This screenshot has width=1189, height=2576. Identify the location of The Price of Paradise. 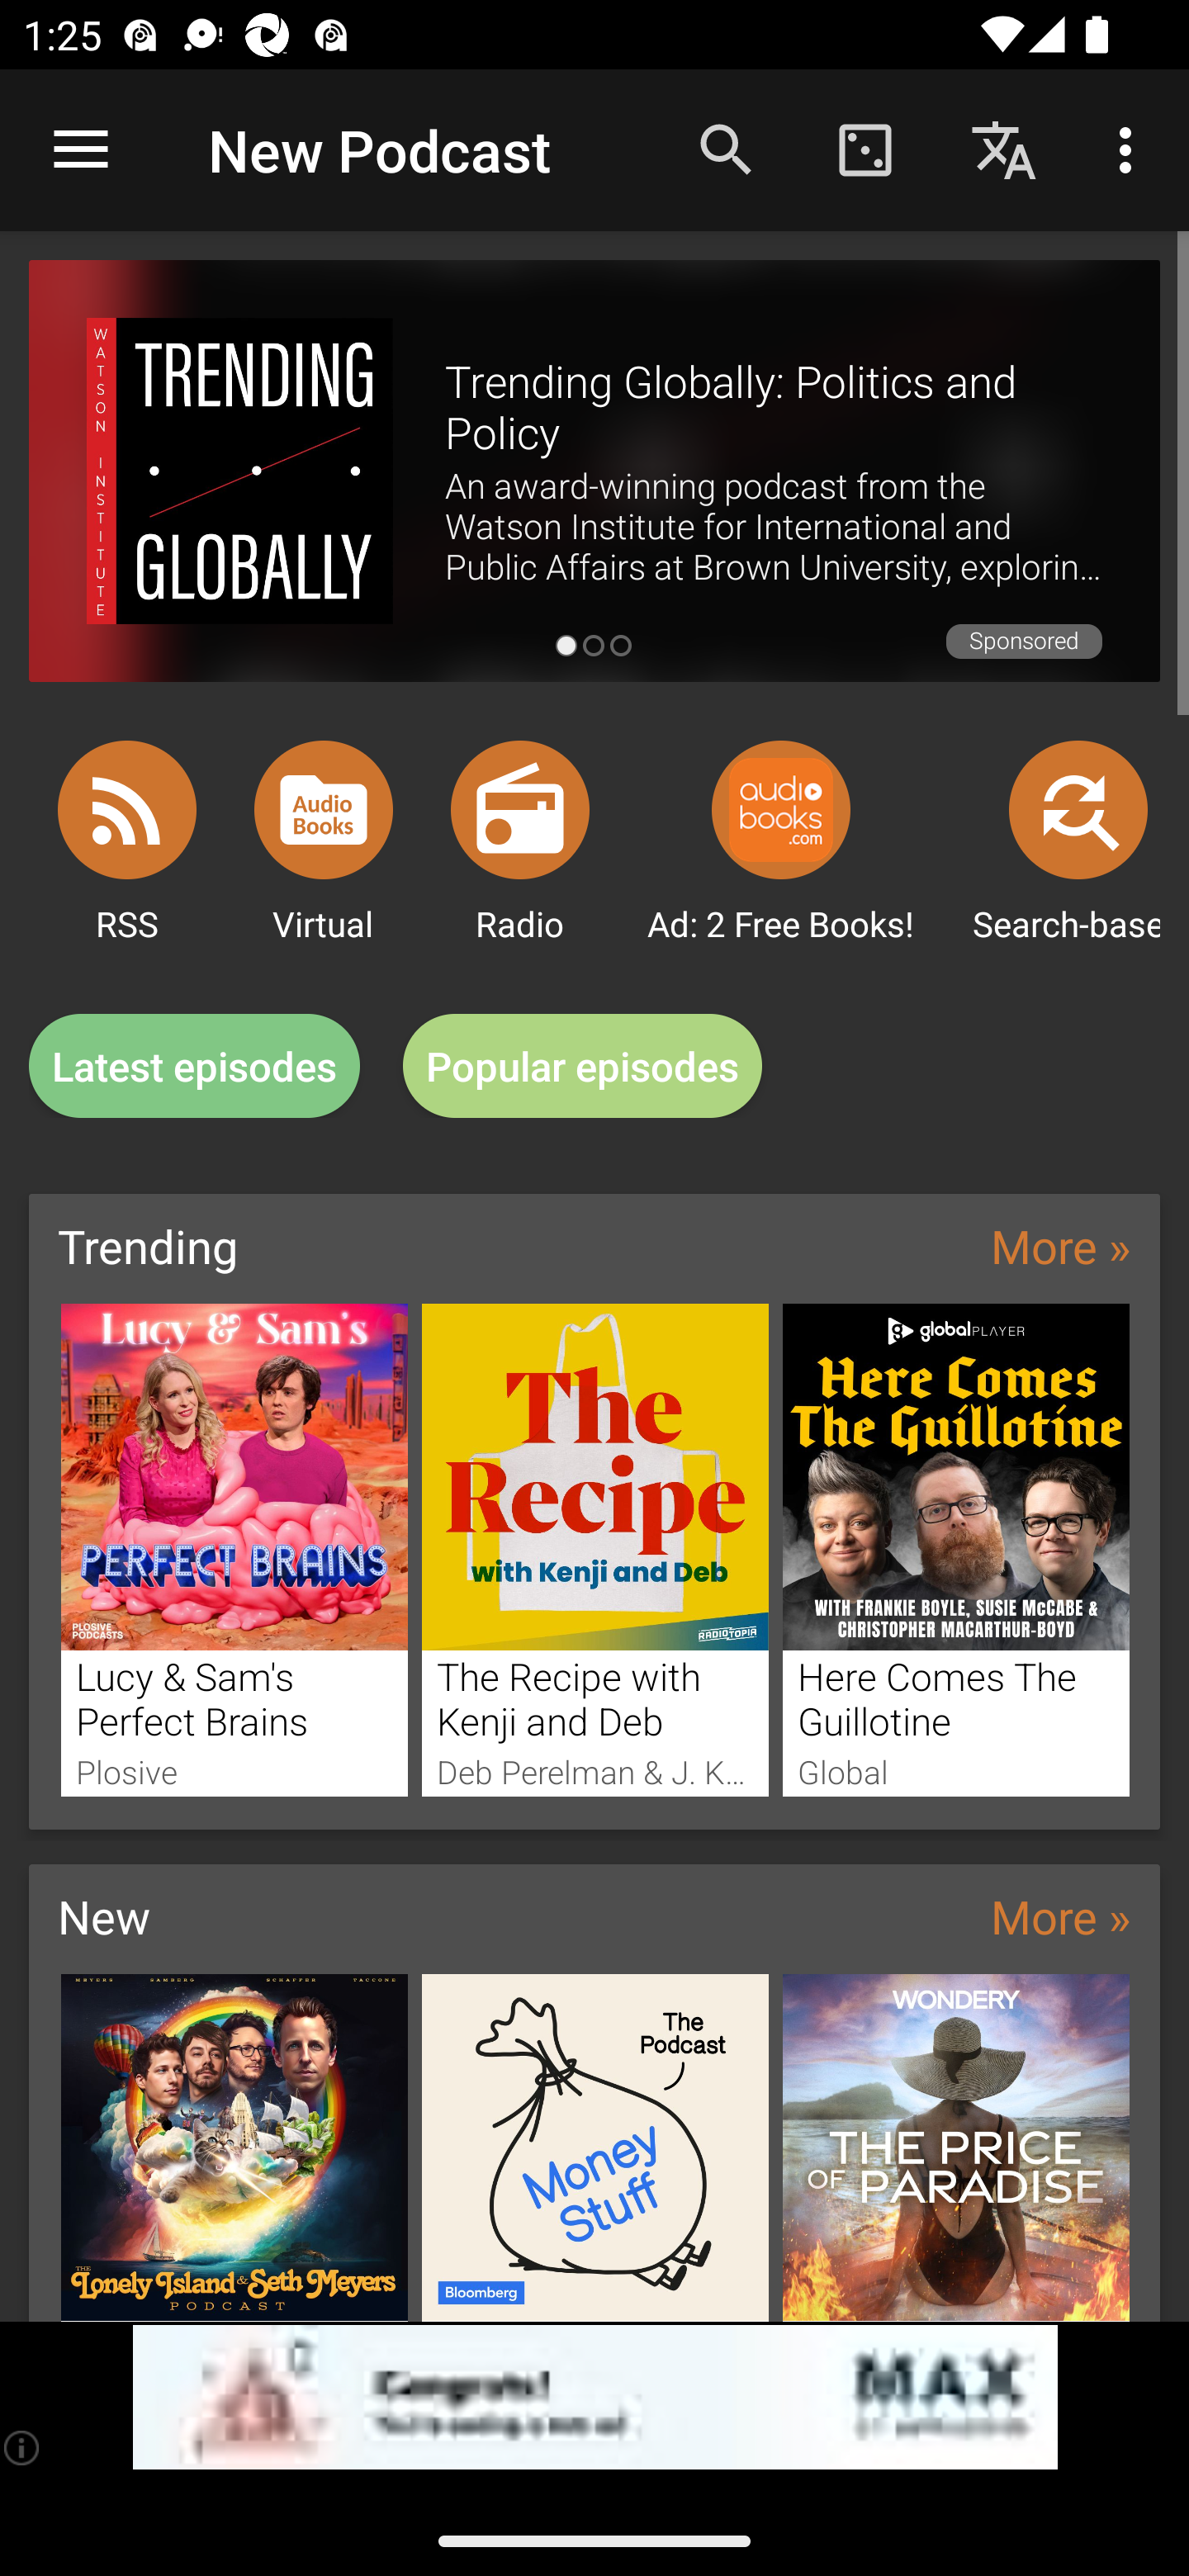
(956, 2147).